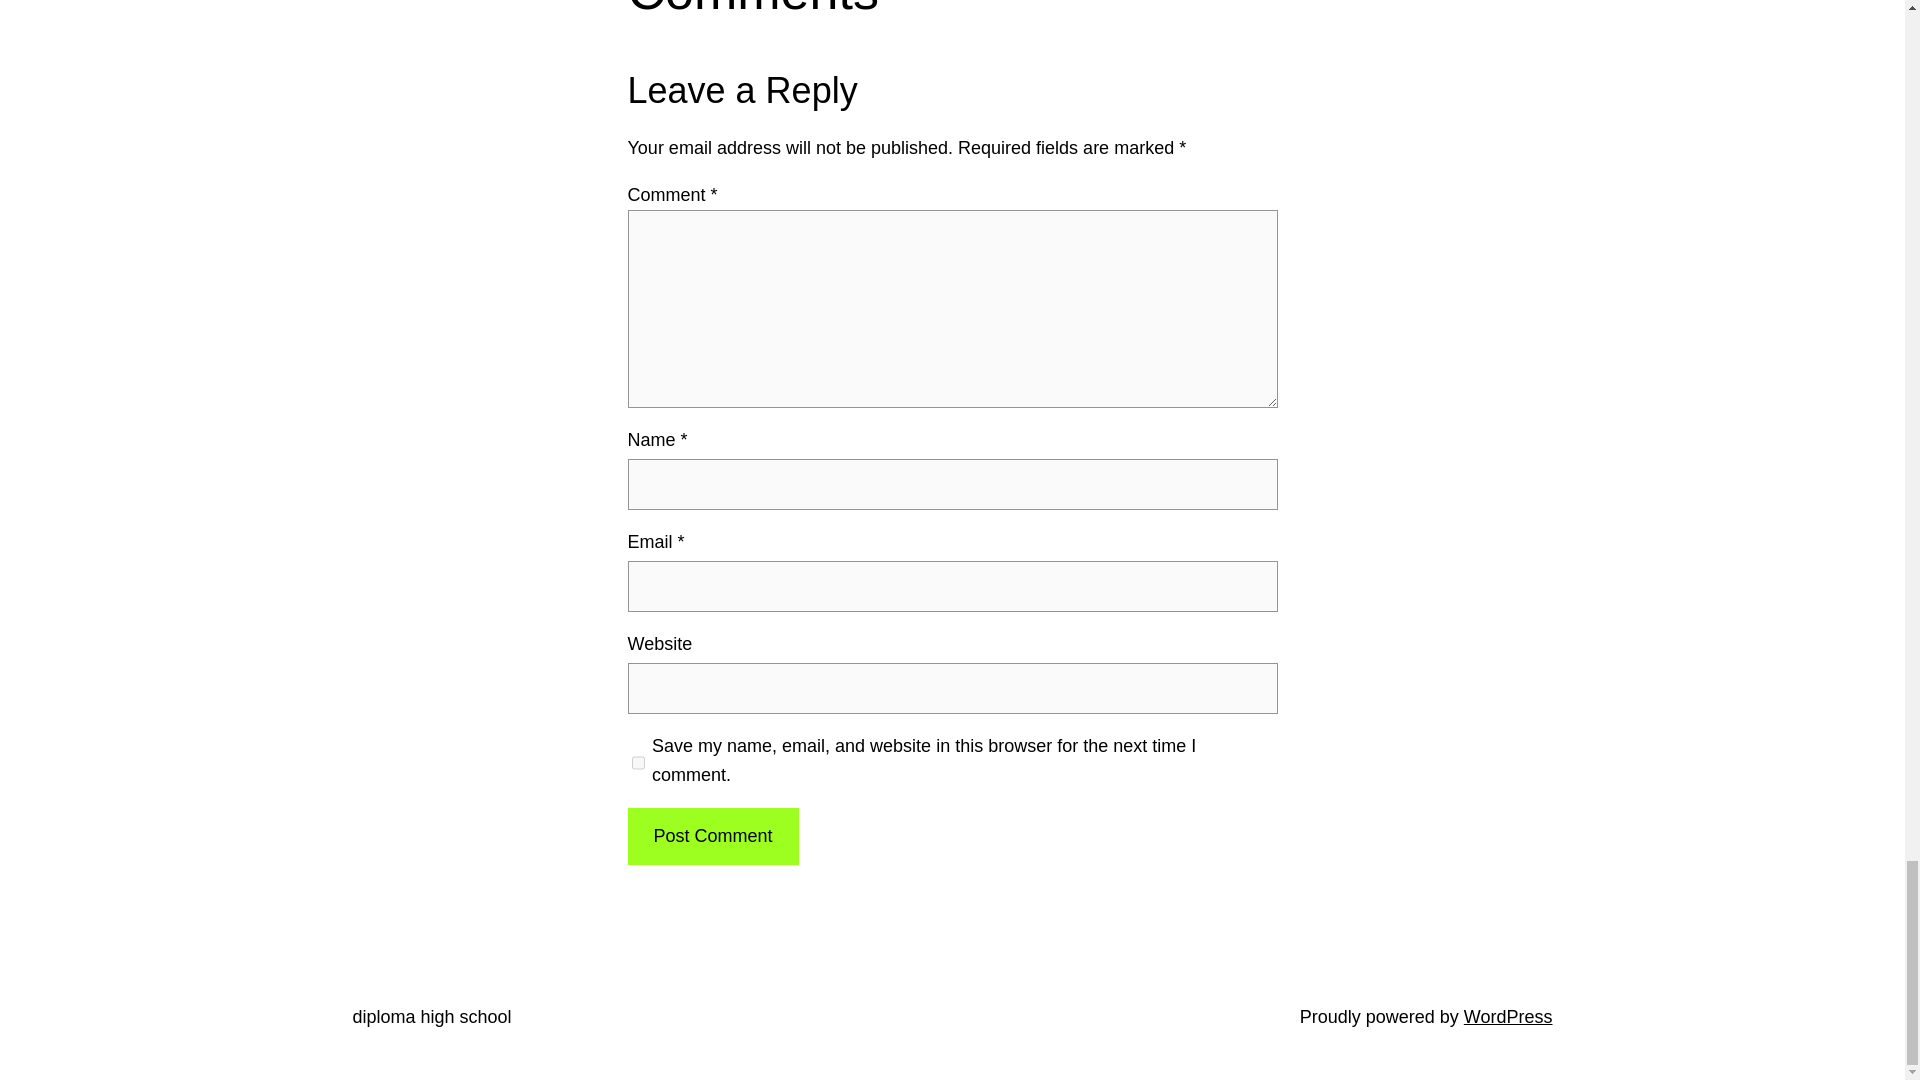 This screenshot has width=1920, height=1080. I want to click on diploma high school, so click(430, 1016).